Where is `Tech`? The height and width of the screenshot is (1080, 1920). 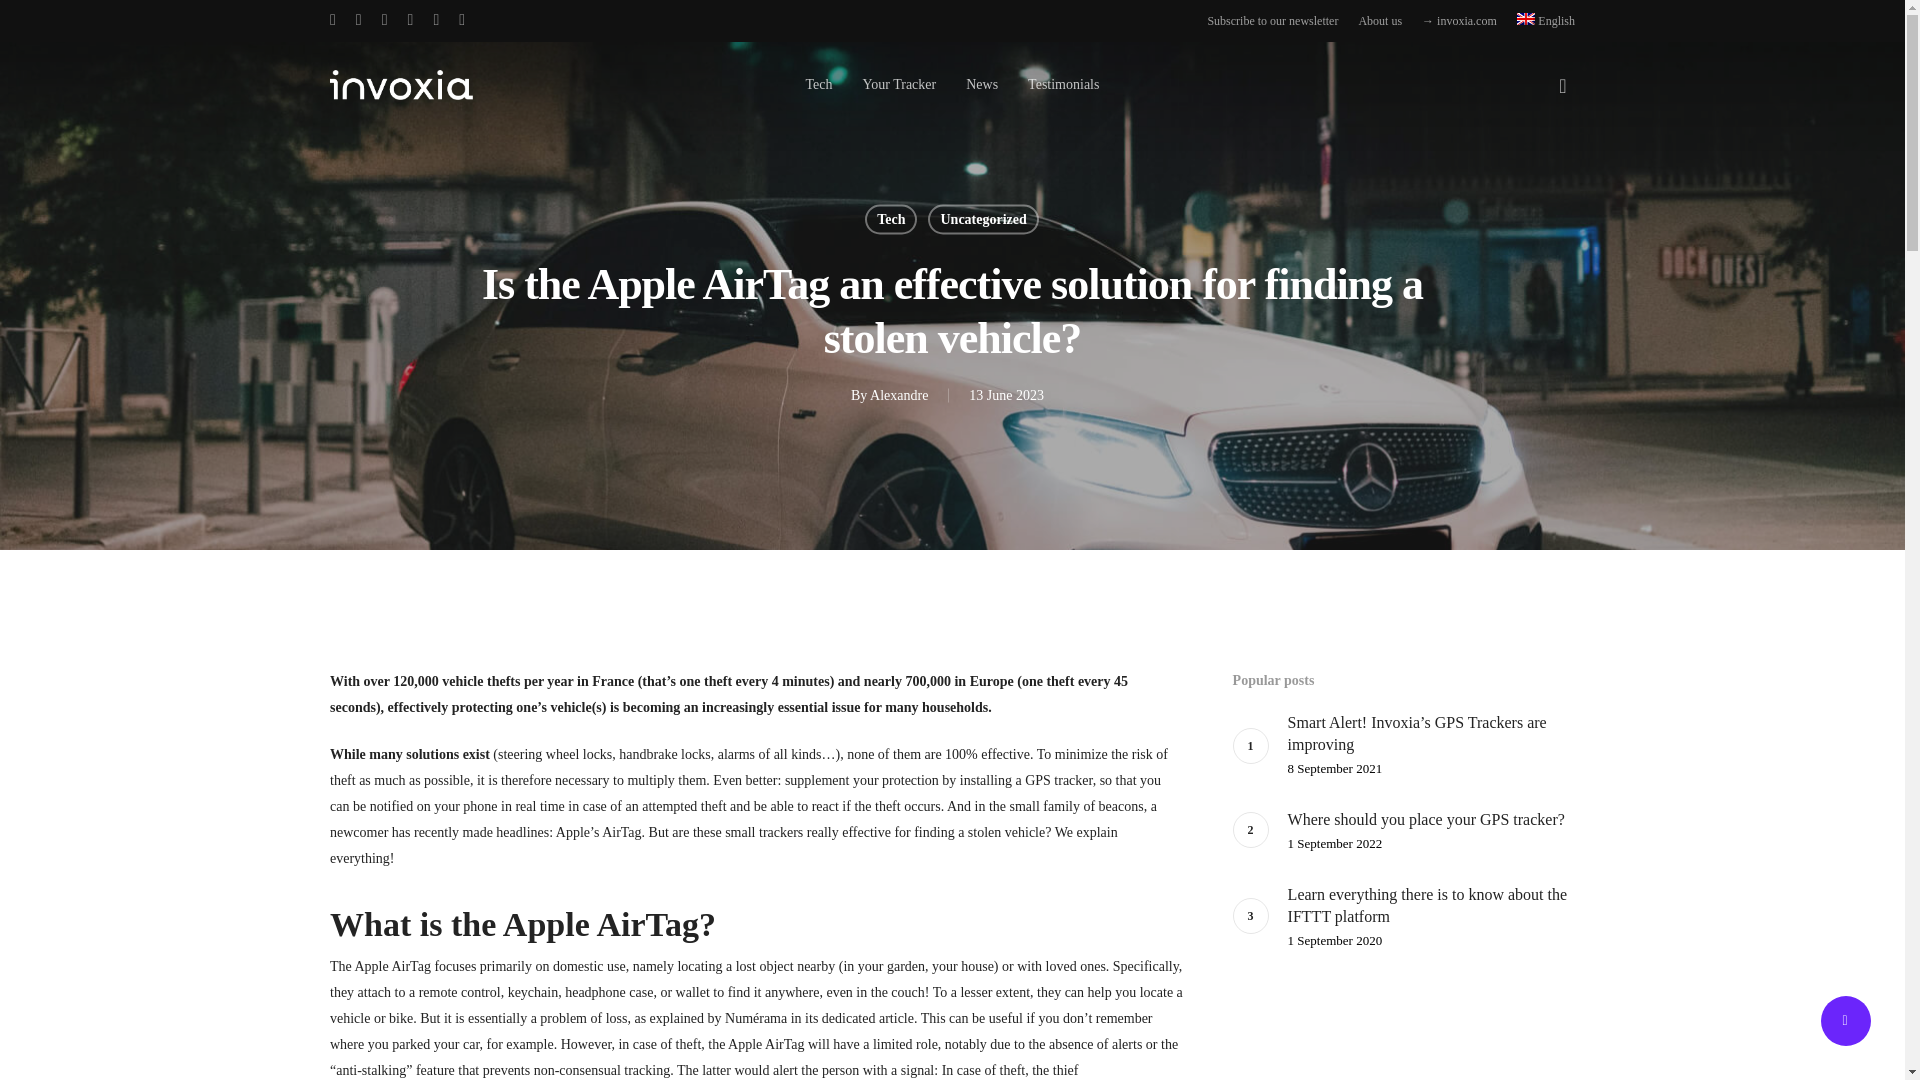 Tech is located at coordinates (891, 219).